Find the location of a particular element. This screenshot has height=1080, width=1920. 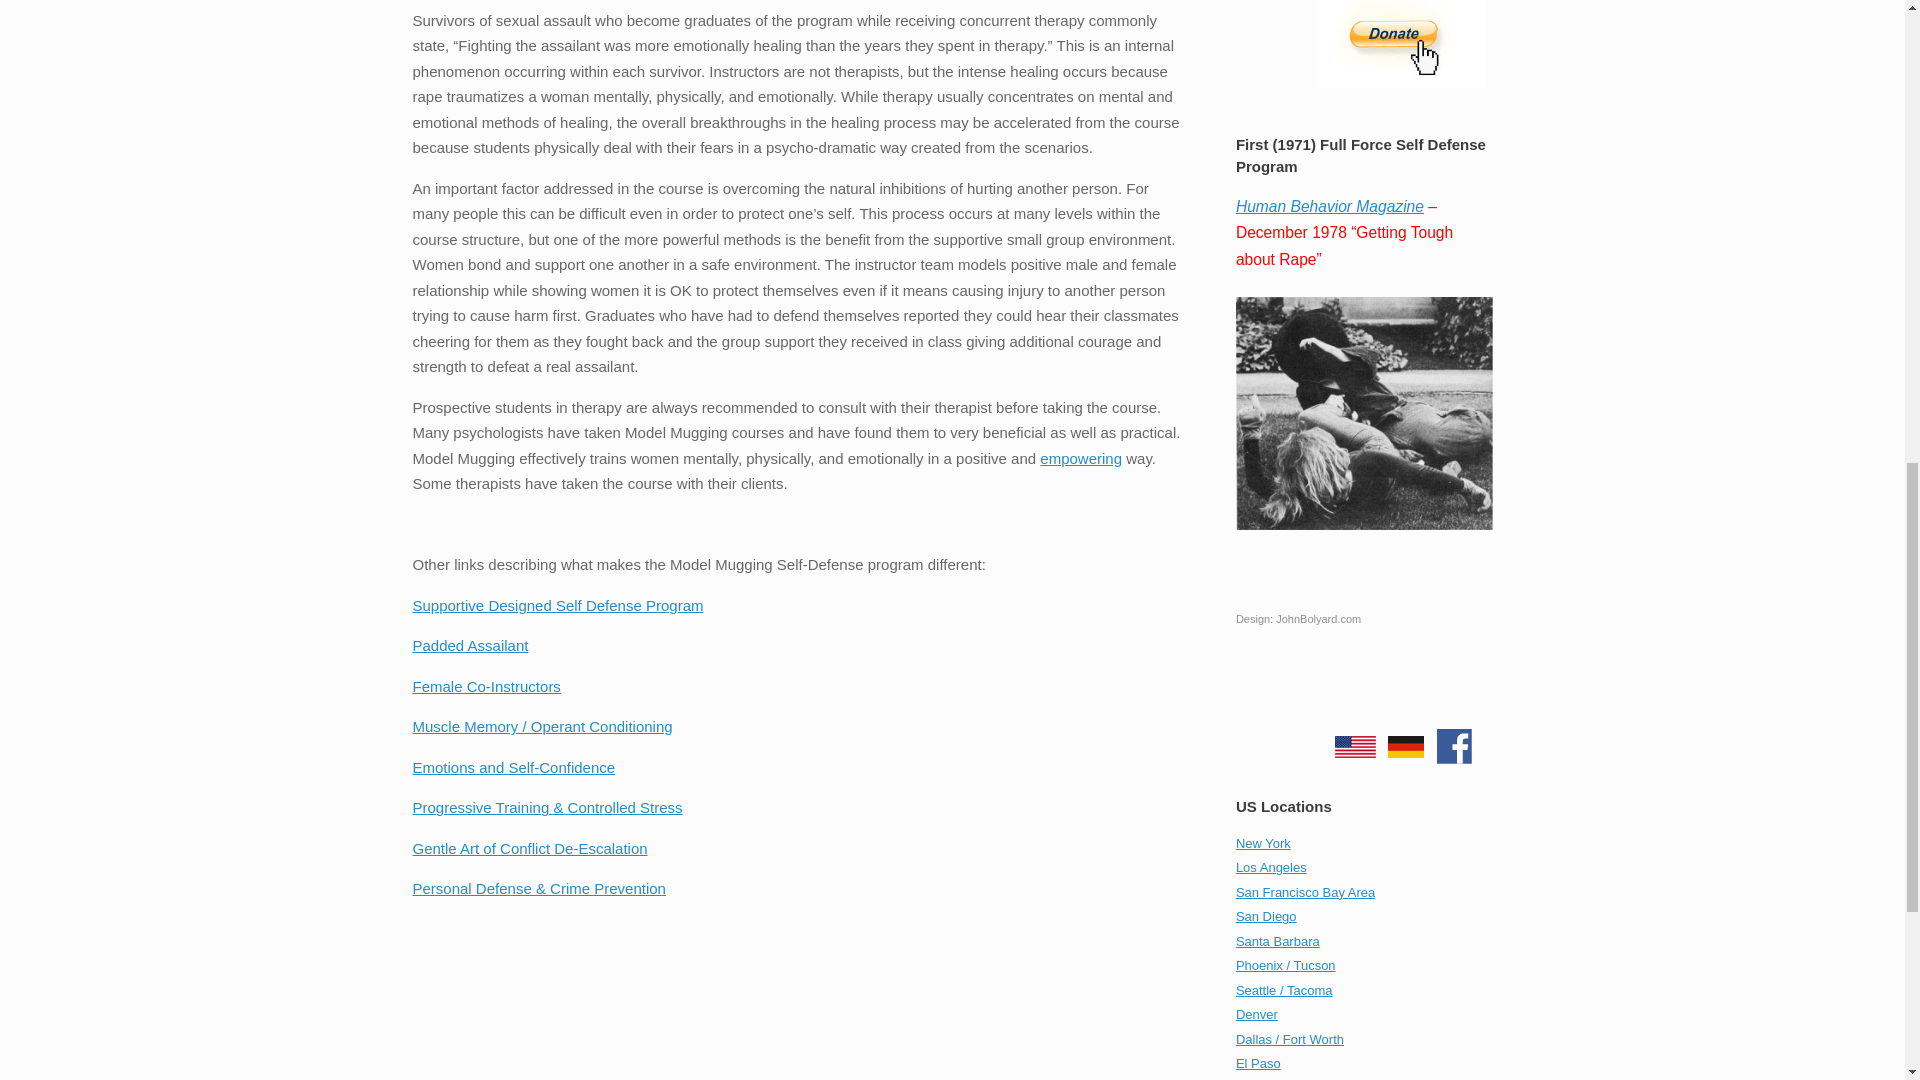

Progressive Self Defense Training is located at coordinates (546, 808).